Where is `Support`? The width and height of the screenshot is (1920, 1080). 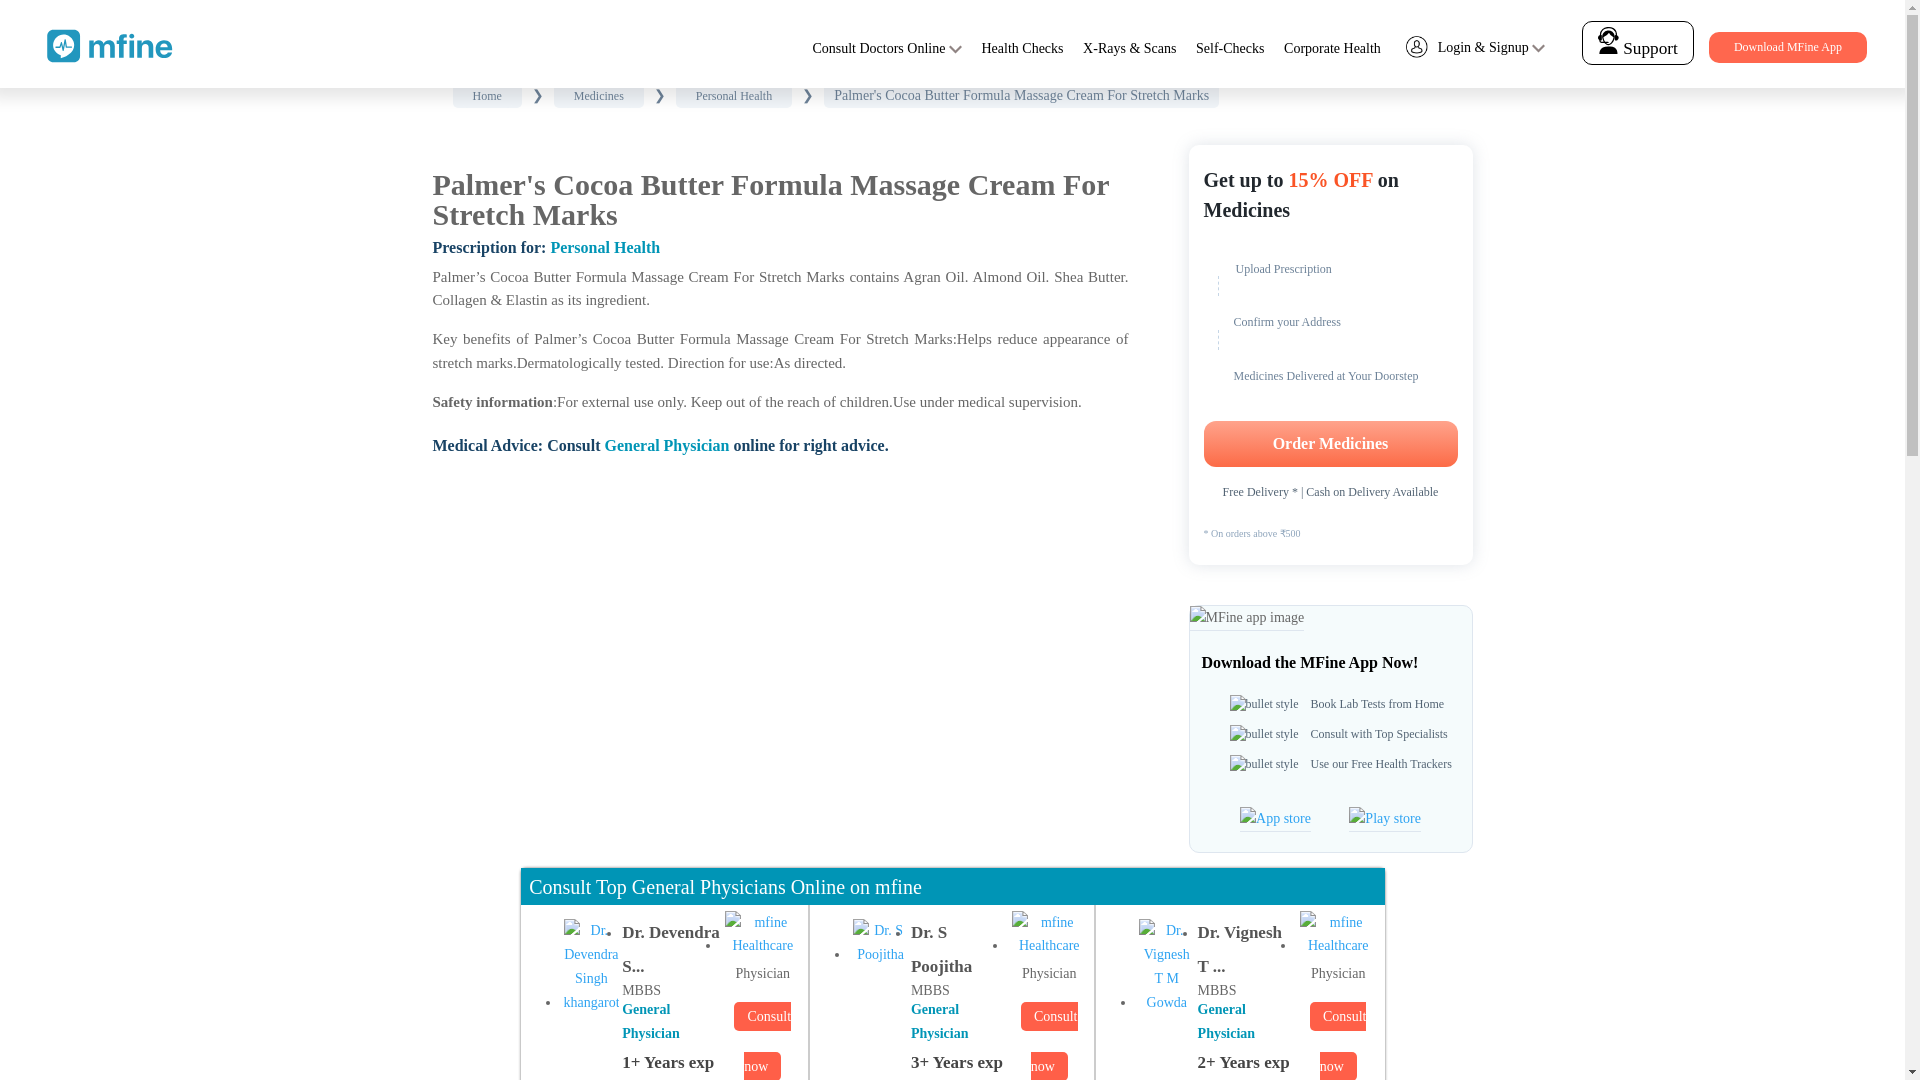
Support is located at coordinates (1637, 48).